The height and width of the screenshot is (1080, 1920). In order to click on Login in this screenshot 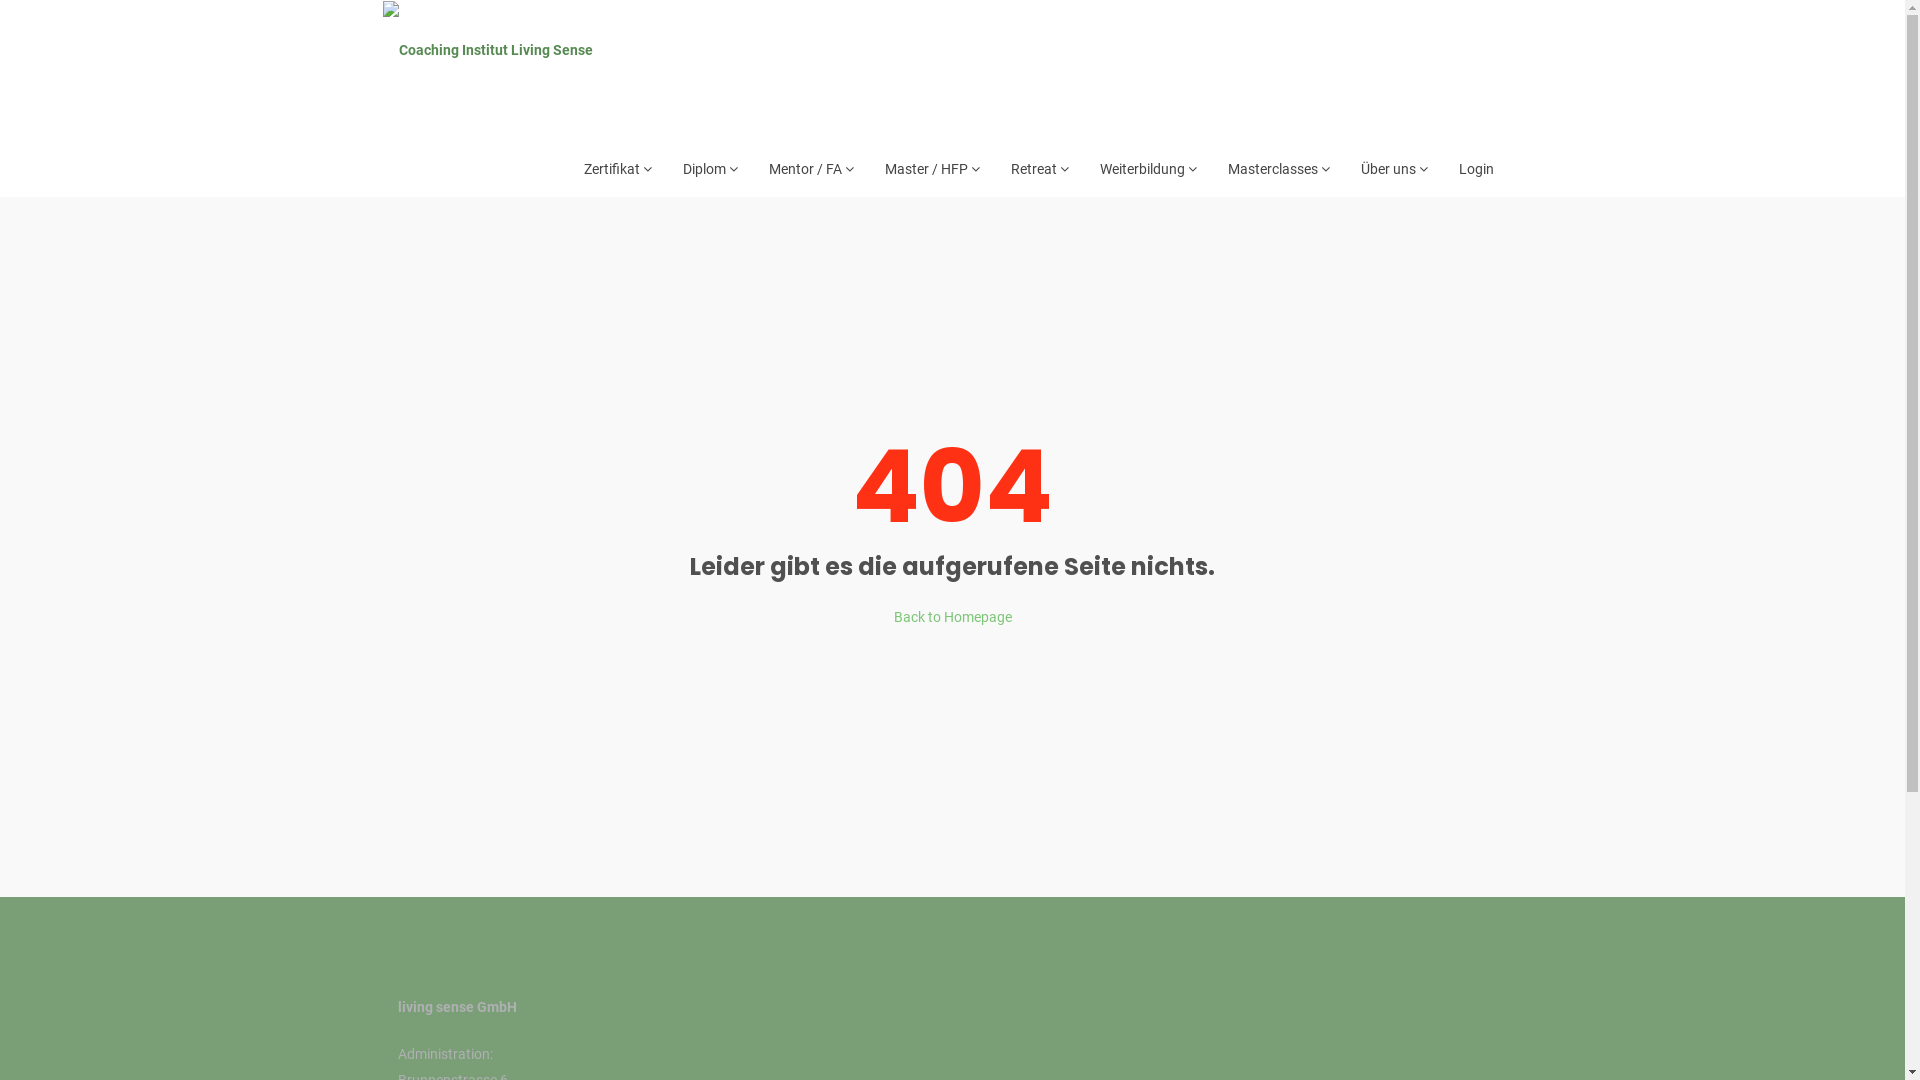, I will do `click(1476, 169)`.